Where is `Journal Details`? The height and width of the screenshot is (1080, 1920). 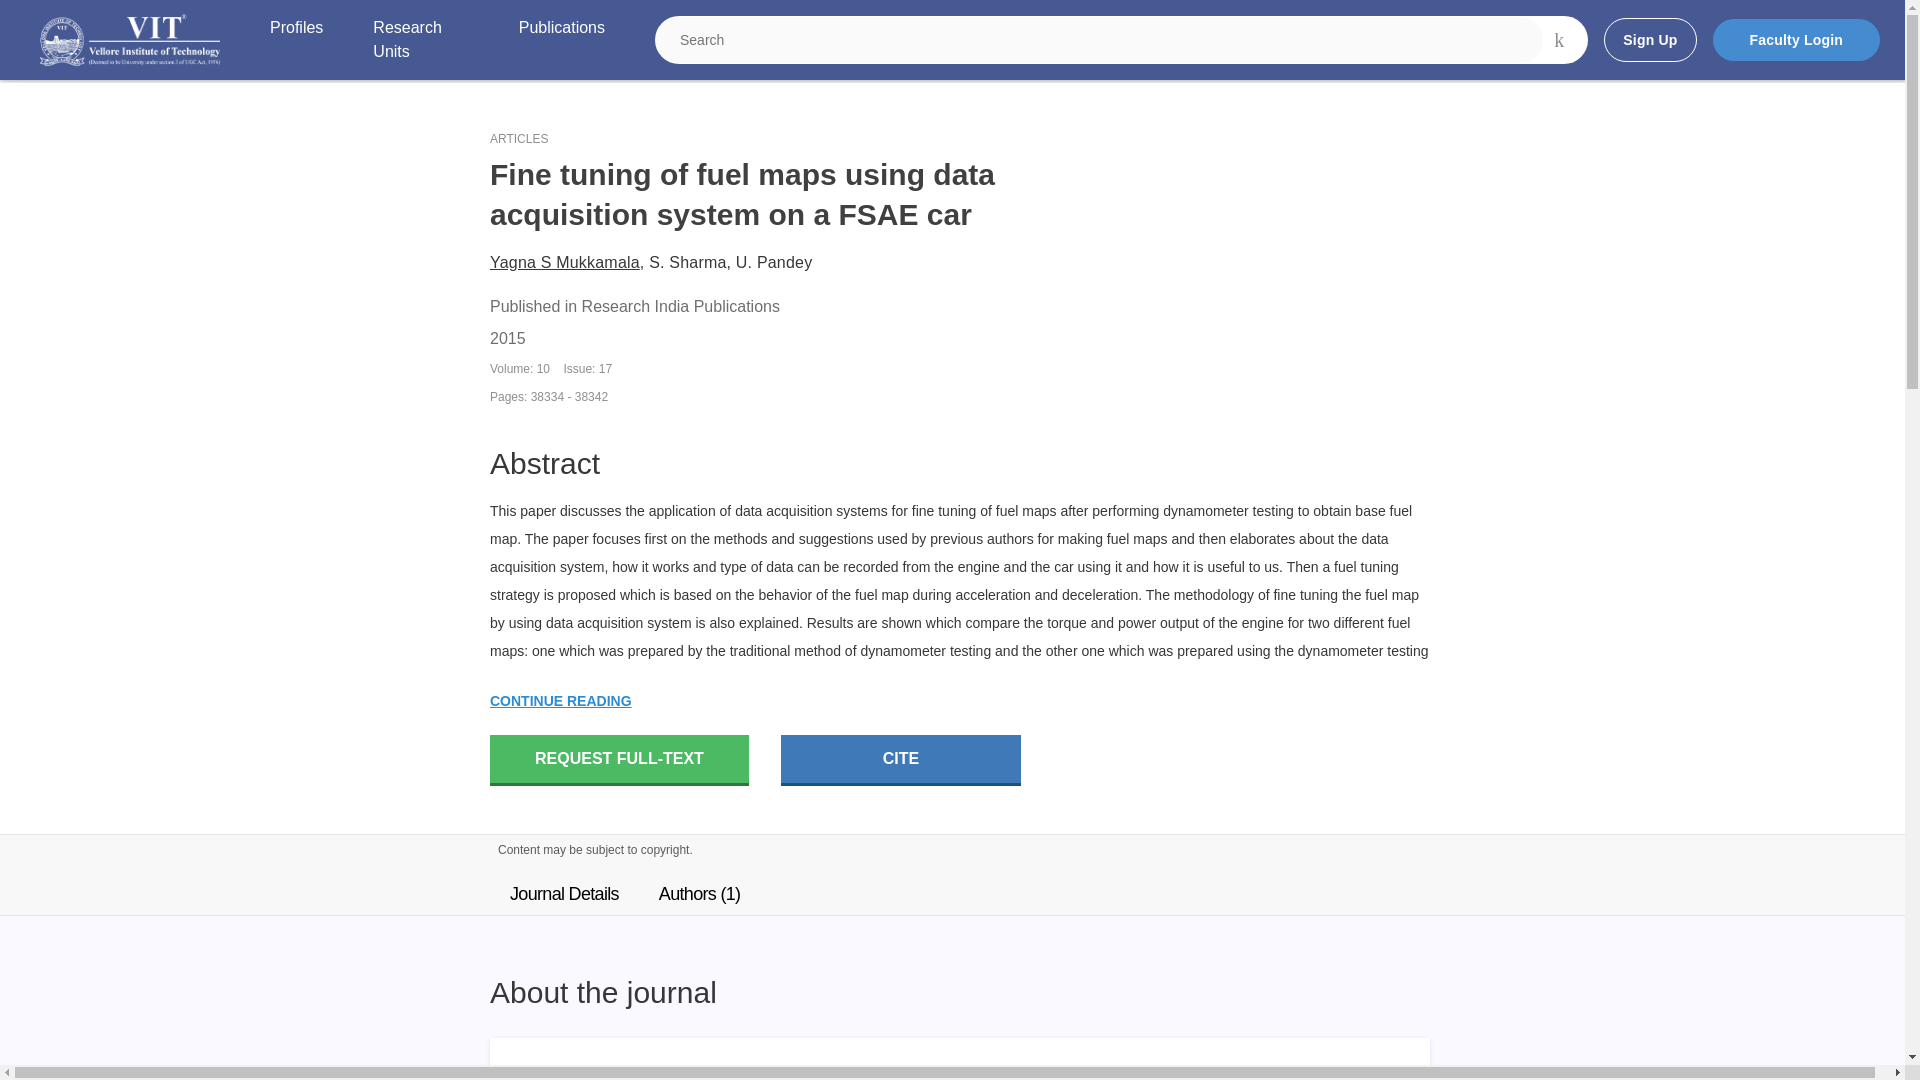
Journal Details is located at coordinates (564, 893).